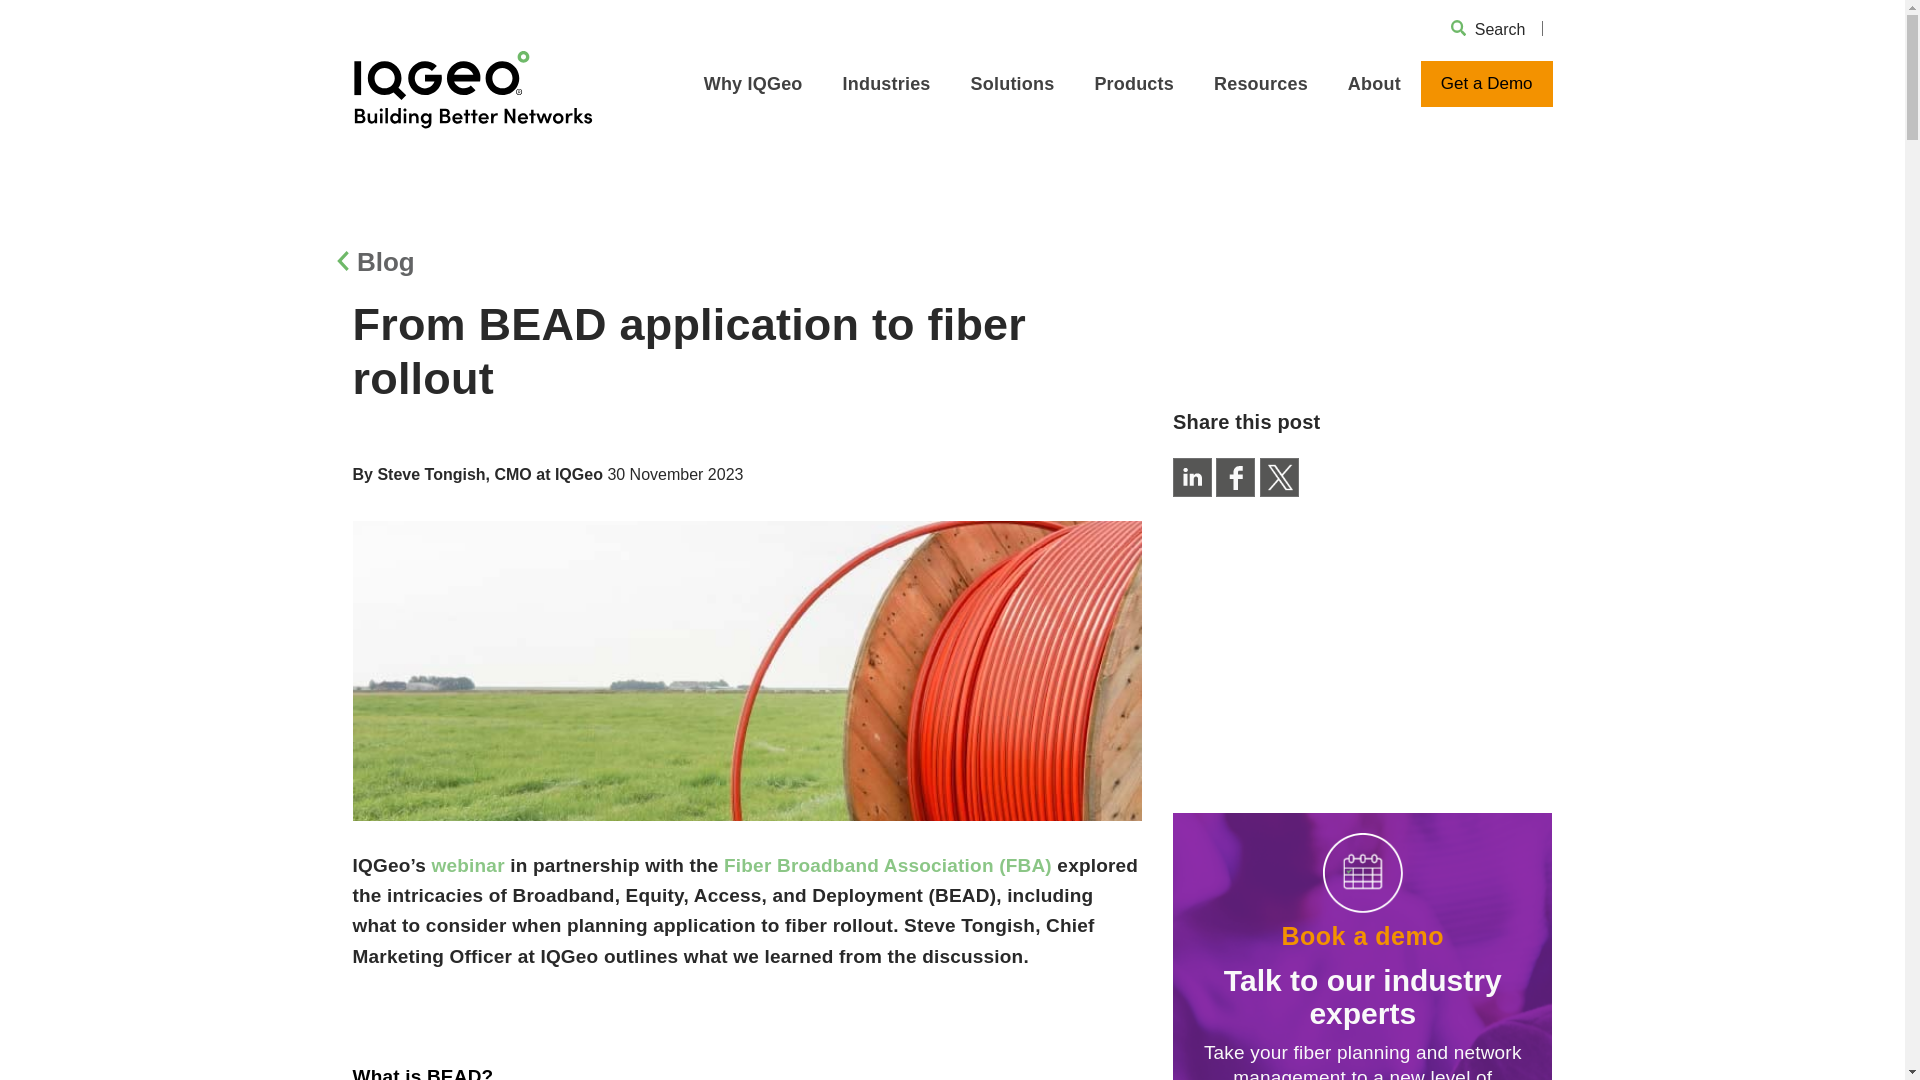 This screenshot has height=1080, width=1920. What do you see at coordinates (1012, 83) in the screenshot?
I see `Solutions` at bounding box center [1012, 83].